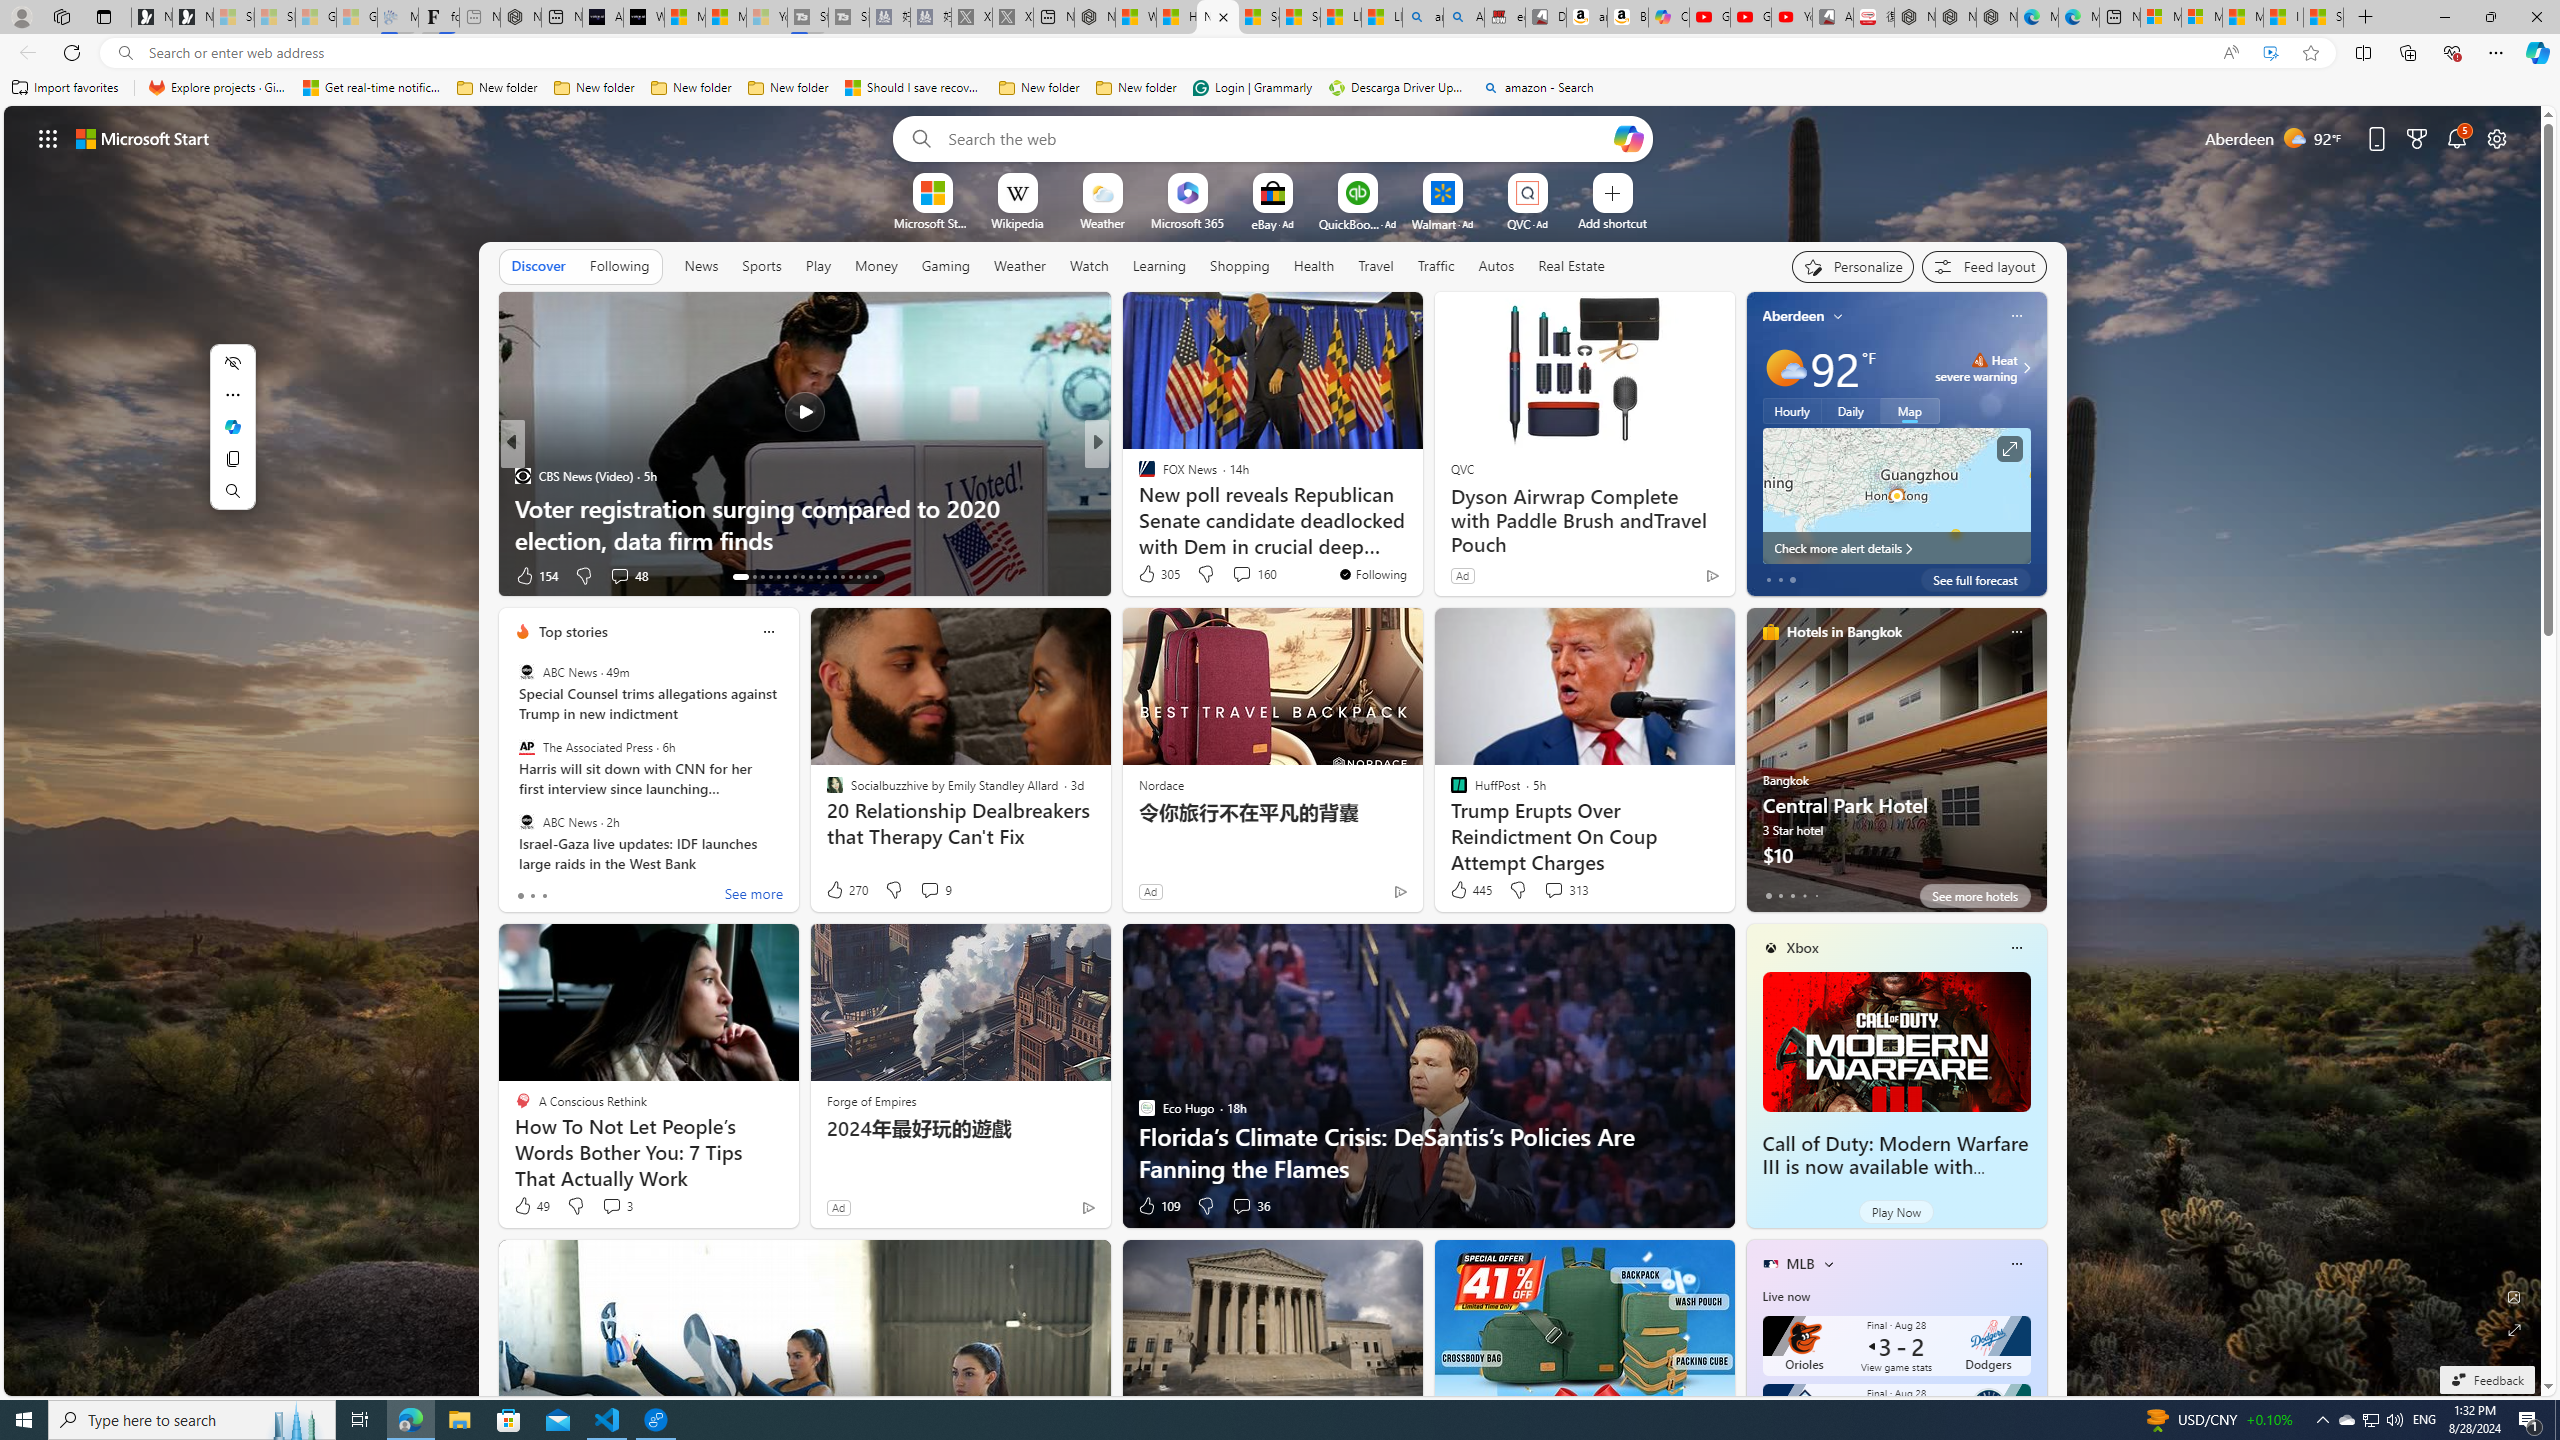 The height and width of the screenshot is (1440, 2560). Describe the element at coordinates (1177, 53) in the screenshot. I see `Address and search bar` at that location.